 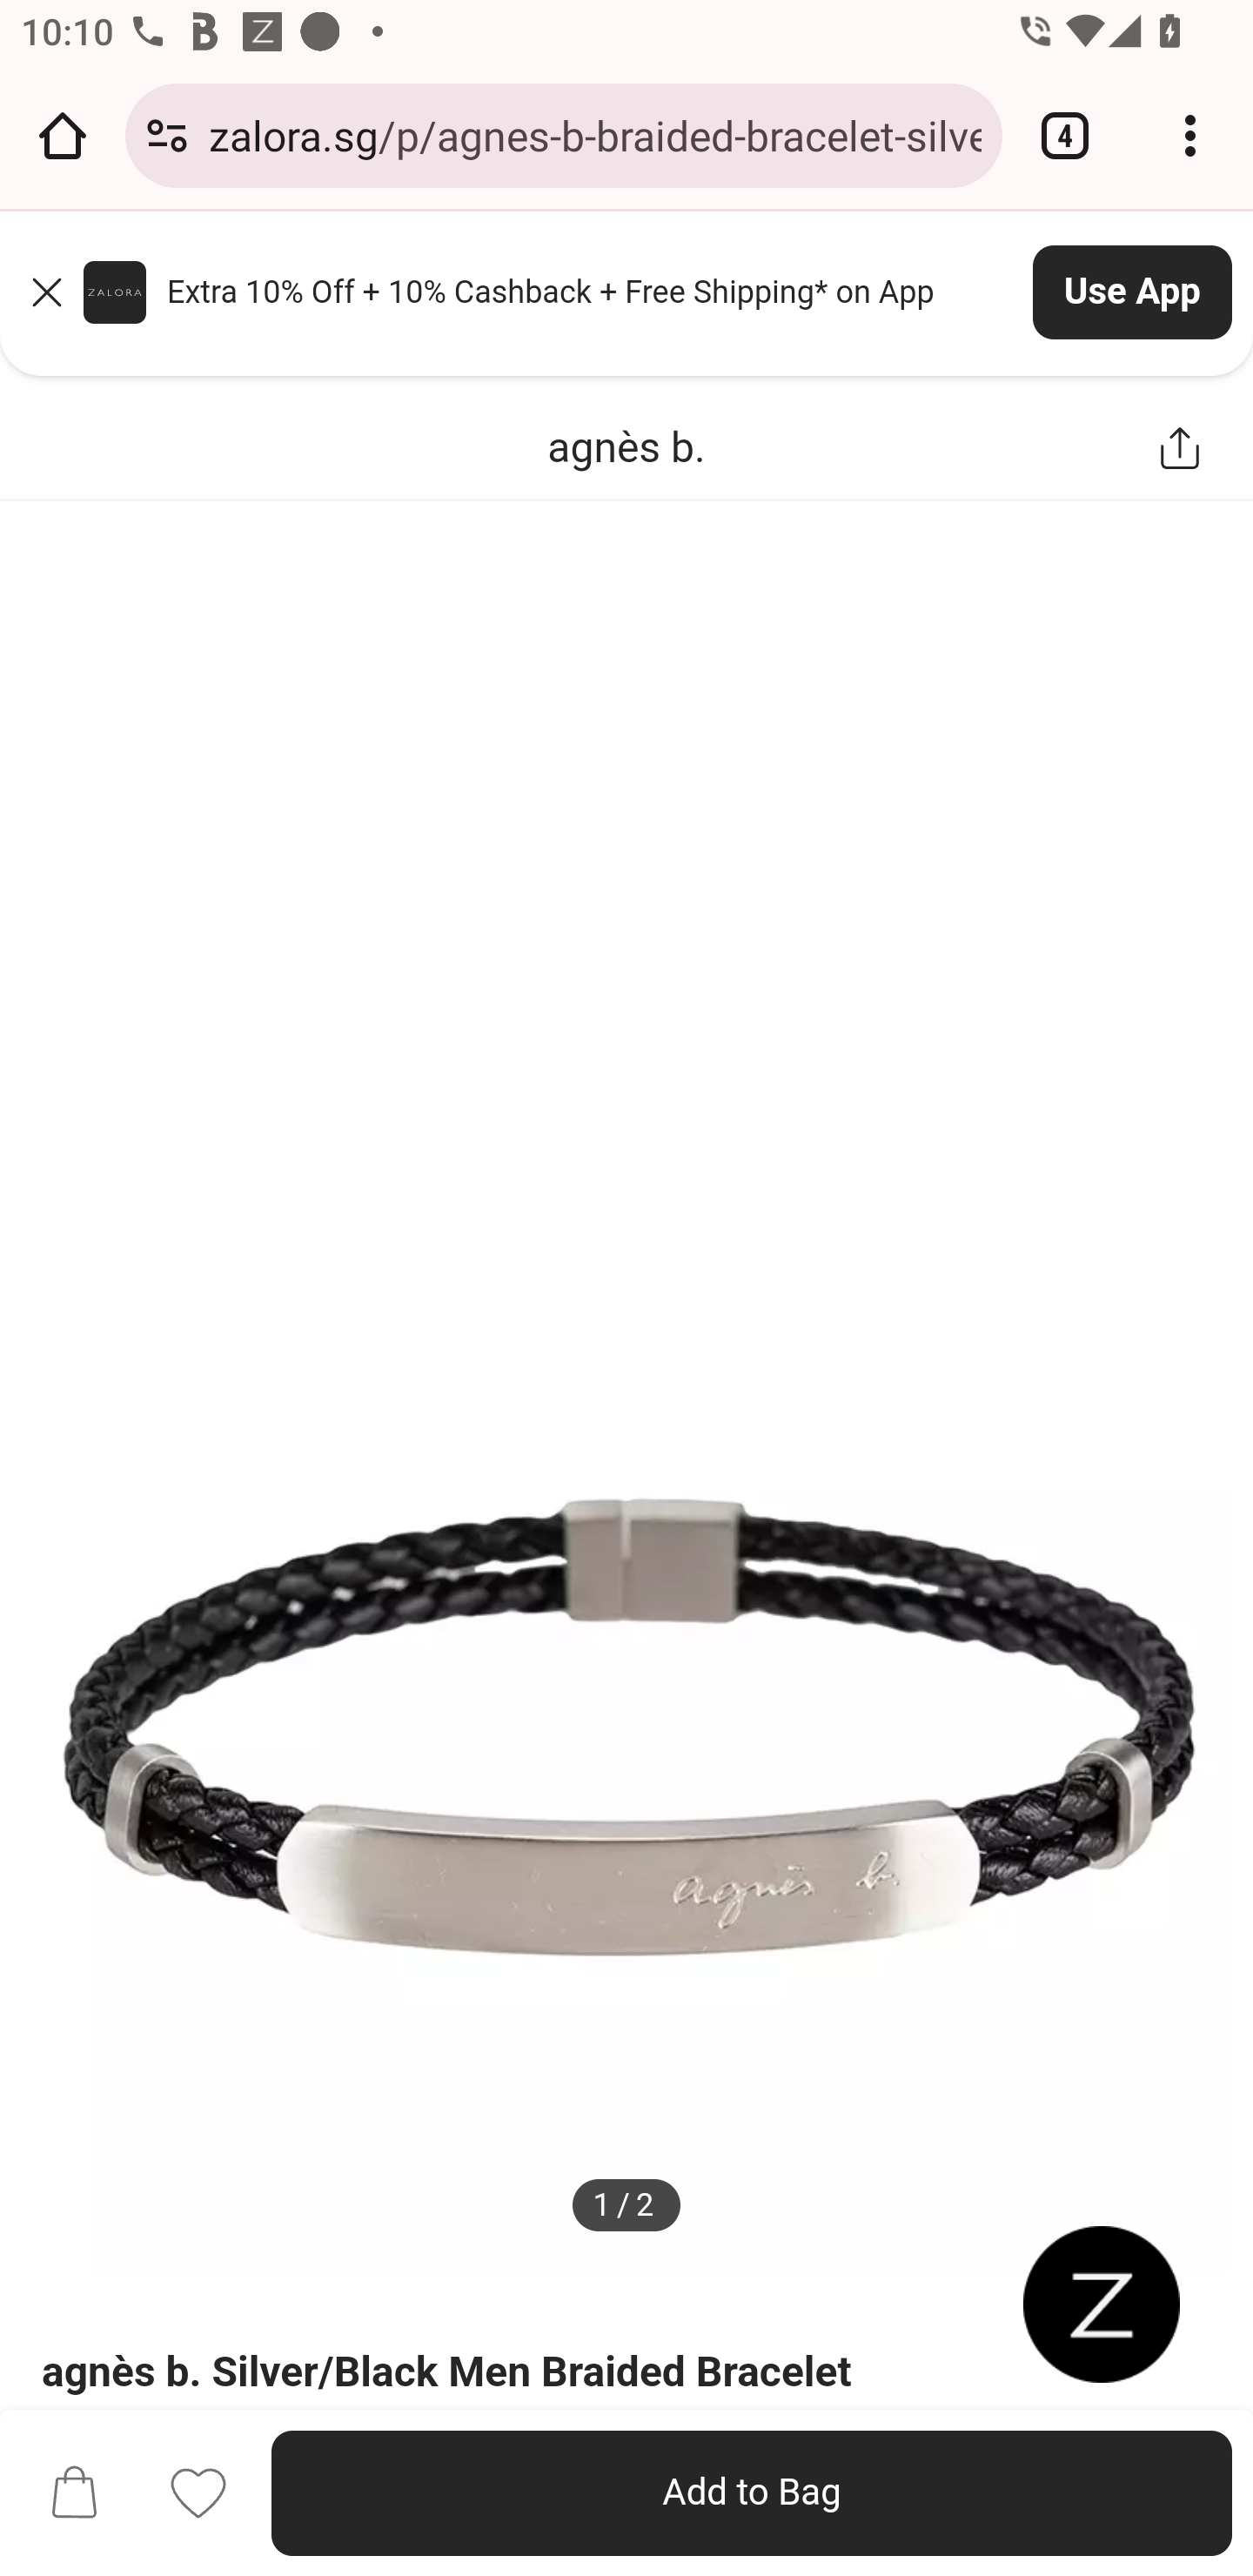 What do you see at coordinates (1065, 135) in the screenshot?
I see `Switch or close tabs` at bounding box center [1065, 135].